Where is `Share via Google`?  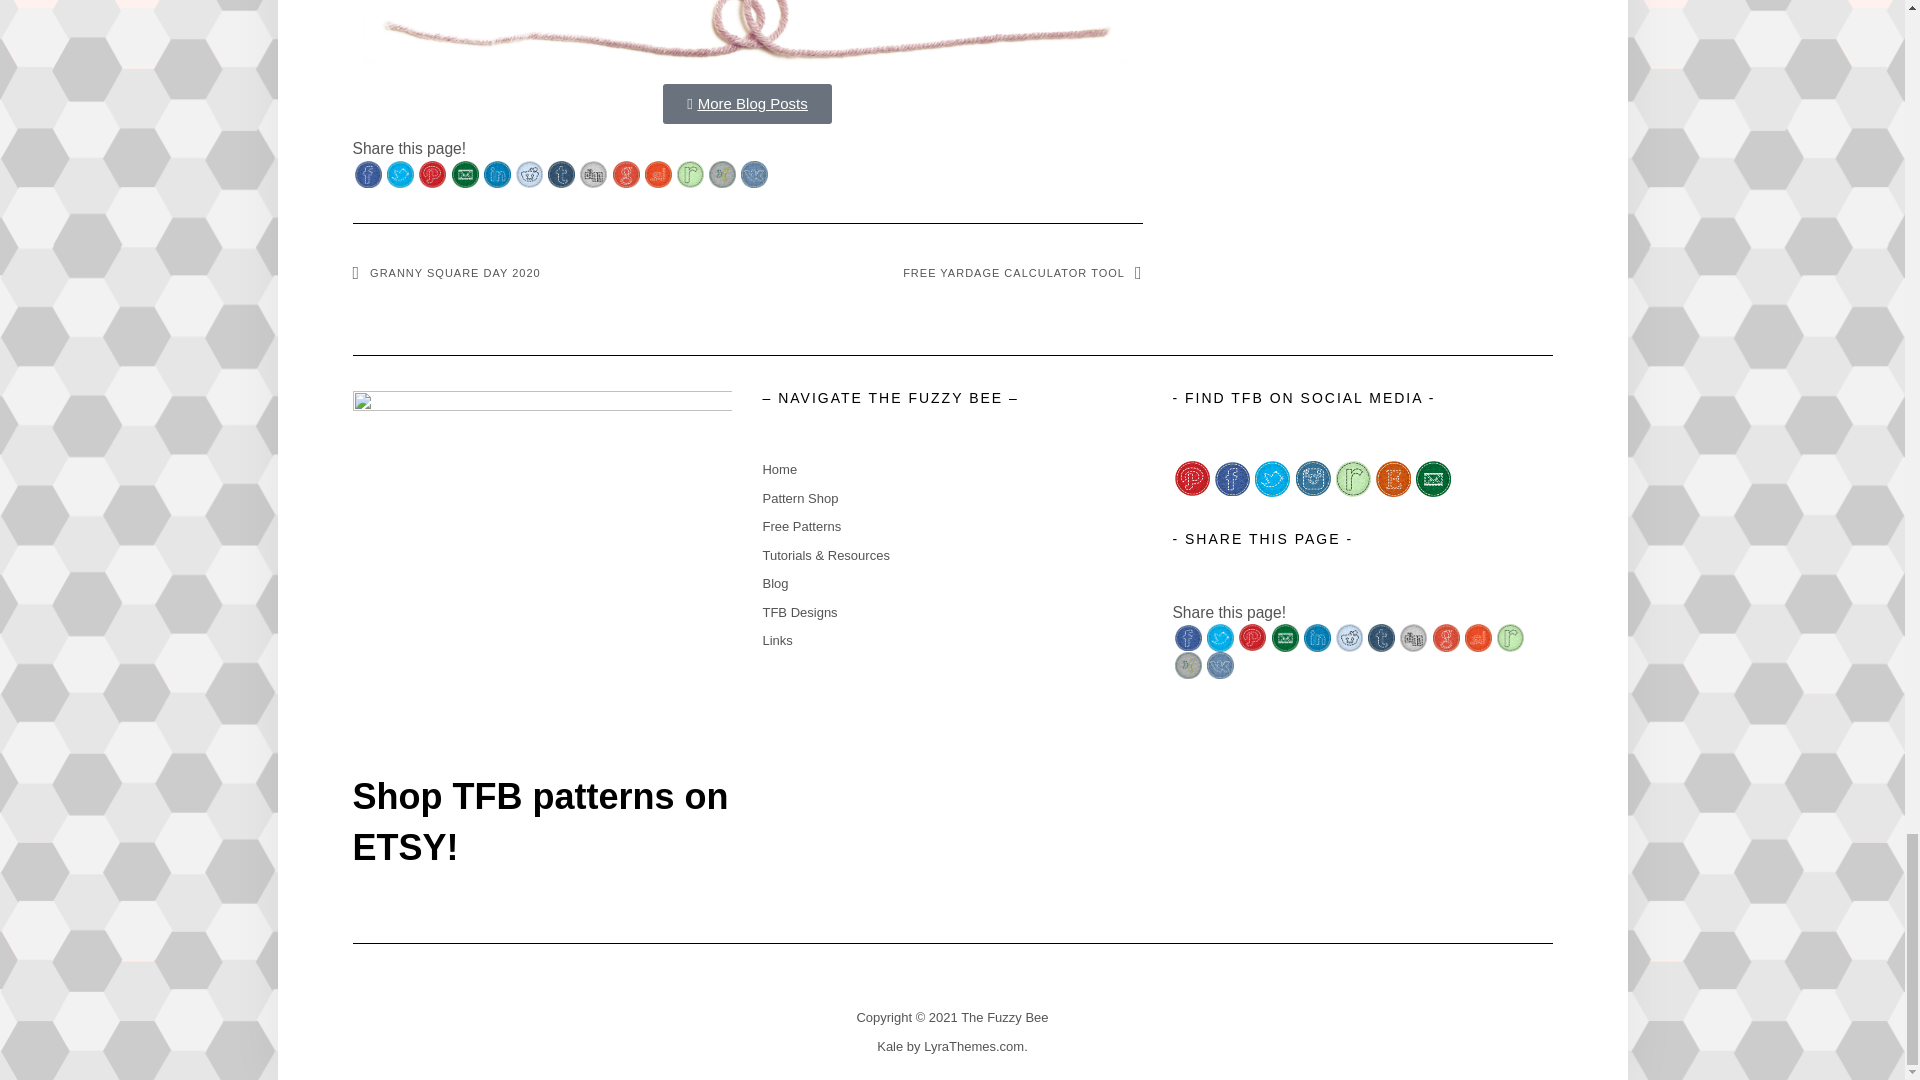
Share via Google is located at coordinates (626, 174).